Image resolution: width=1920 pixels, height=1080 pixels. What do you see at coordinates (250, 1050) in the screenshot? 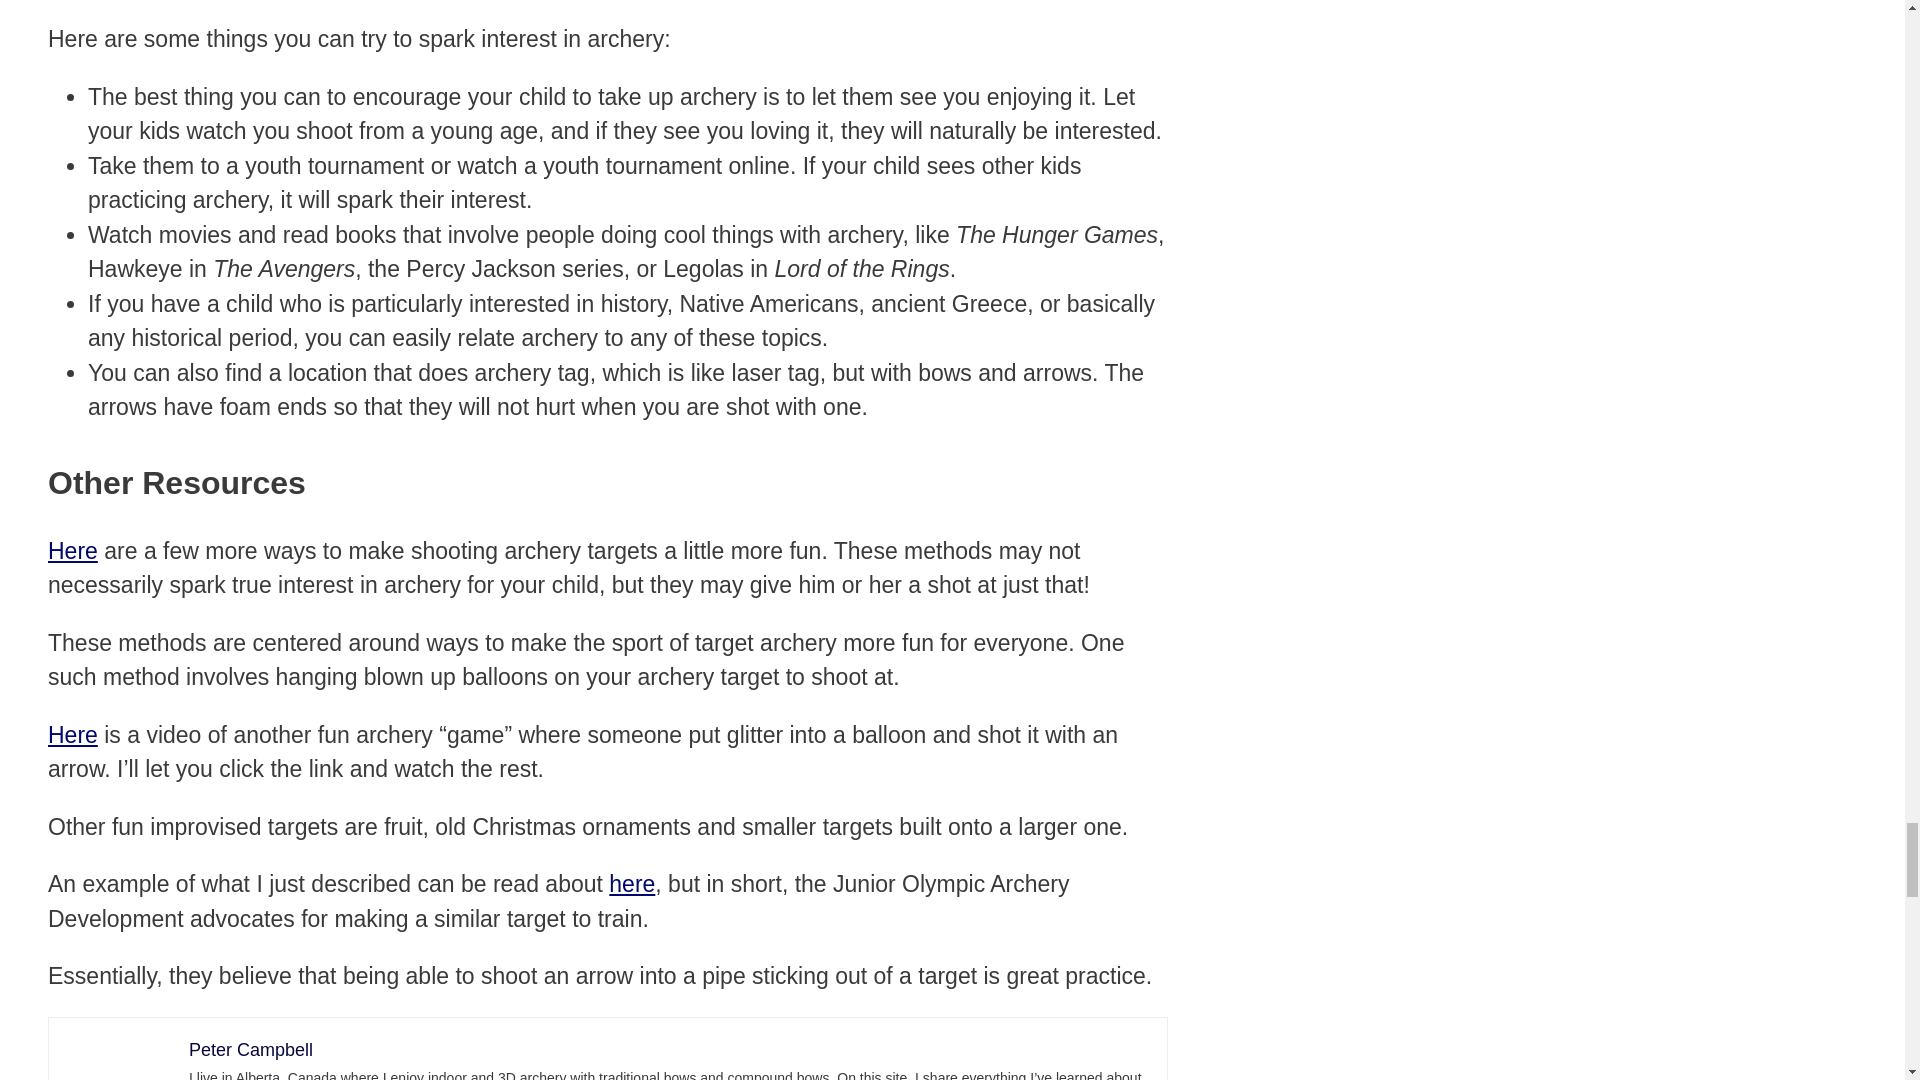
I see `Peter Campbell` at bounding box center [250, 1050].